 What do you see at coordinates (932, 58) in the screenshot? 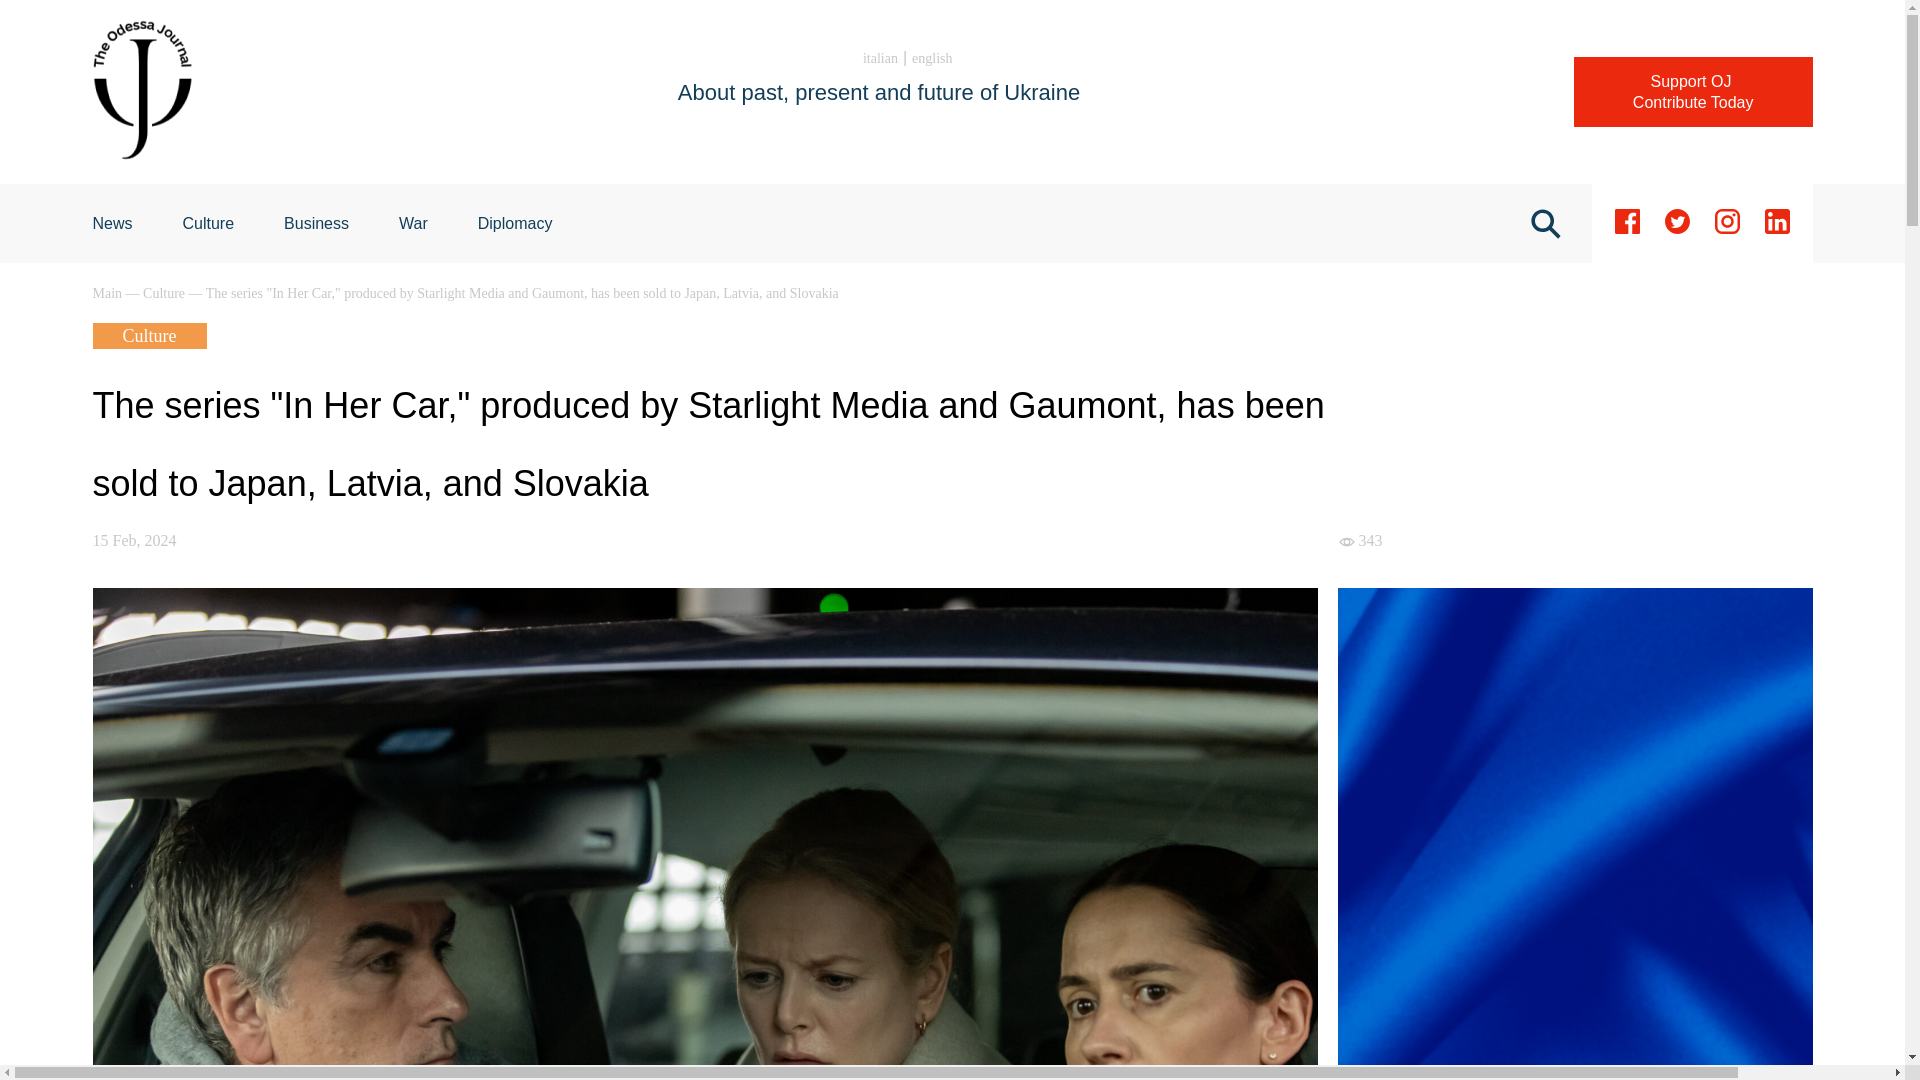
I see `italian` at bounding box center [932, 58].